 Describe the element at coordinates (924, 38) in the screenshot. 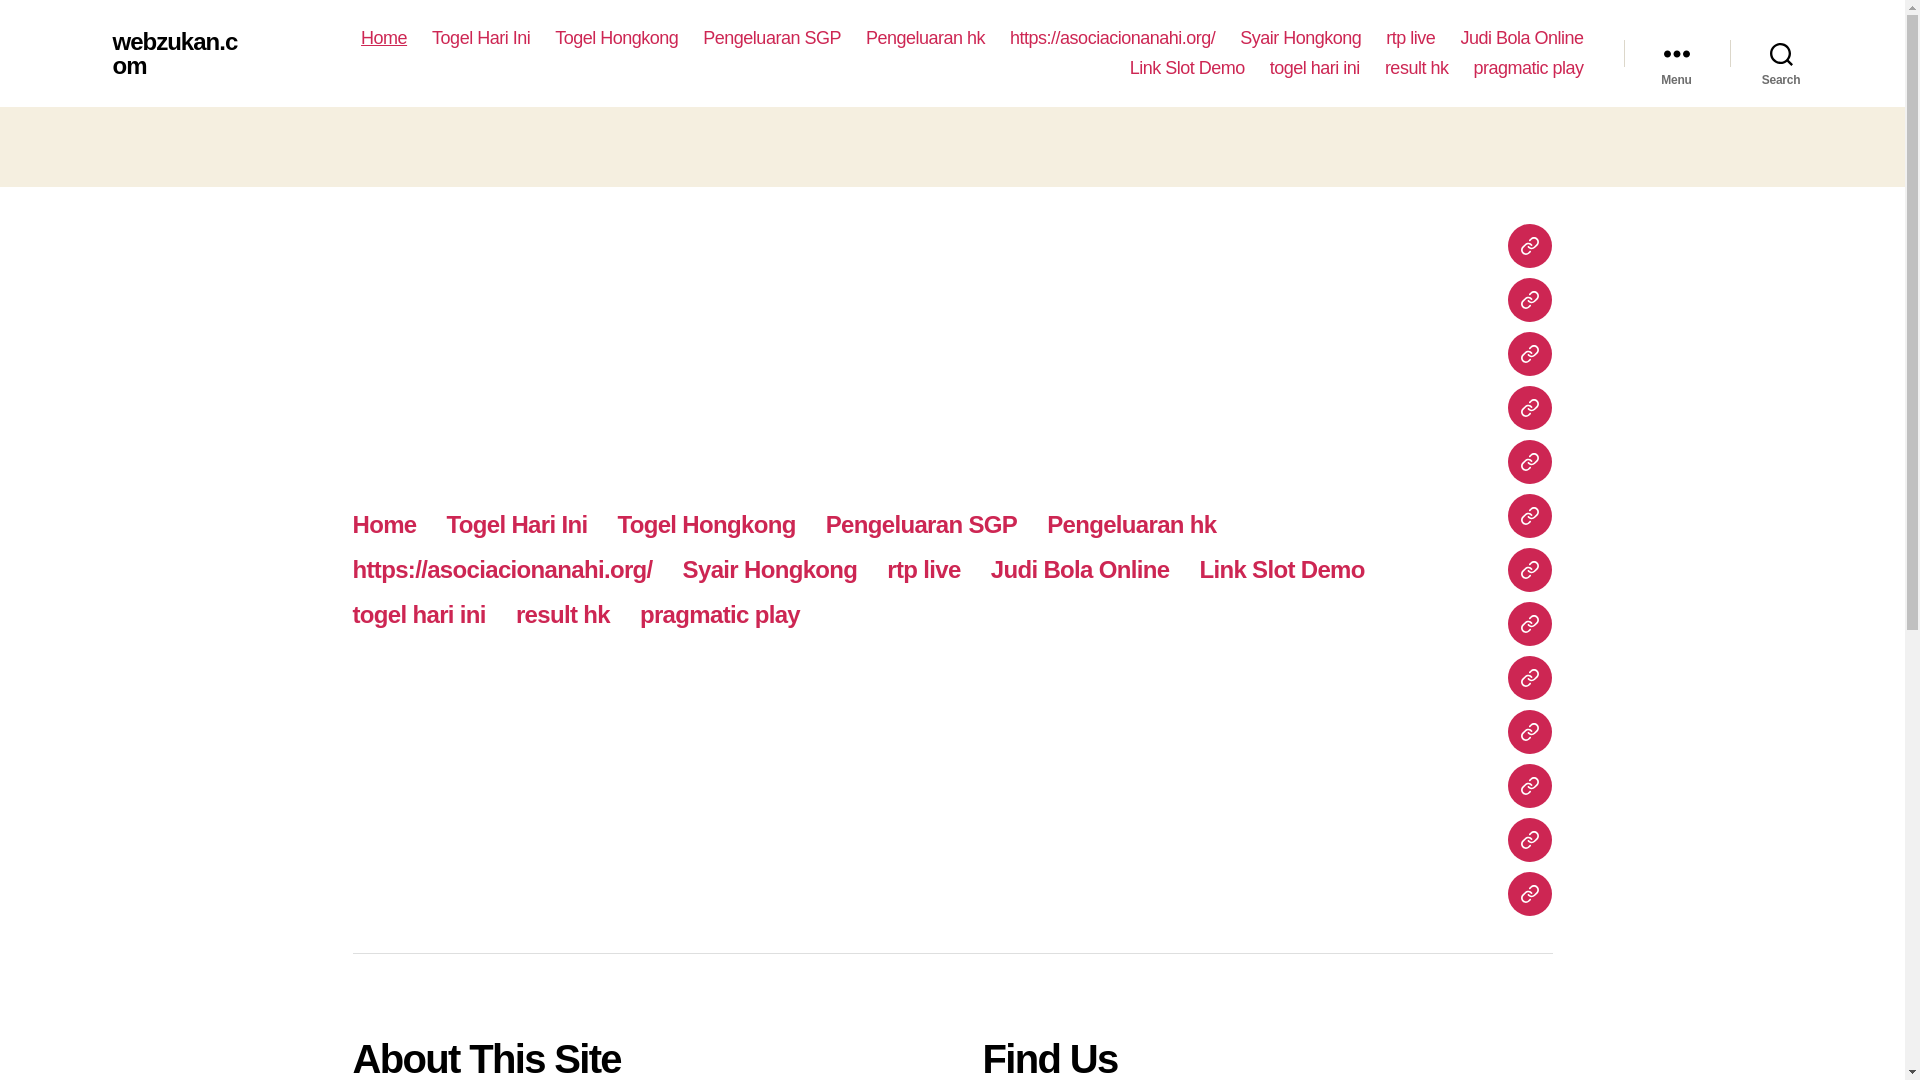

I see `Pengeluaran hk` at that location.